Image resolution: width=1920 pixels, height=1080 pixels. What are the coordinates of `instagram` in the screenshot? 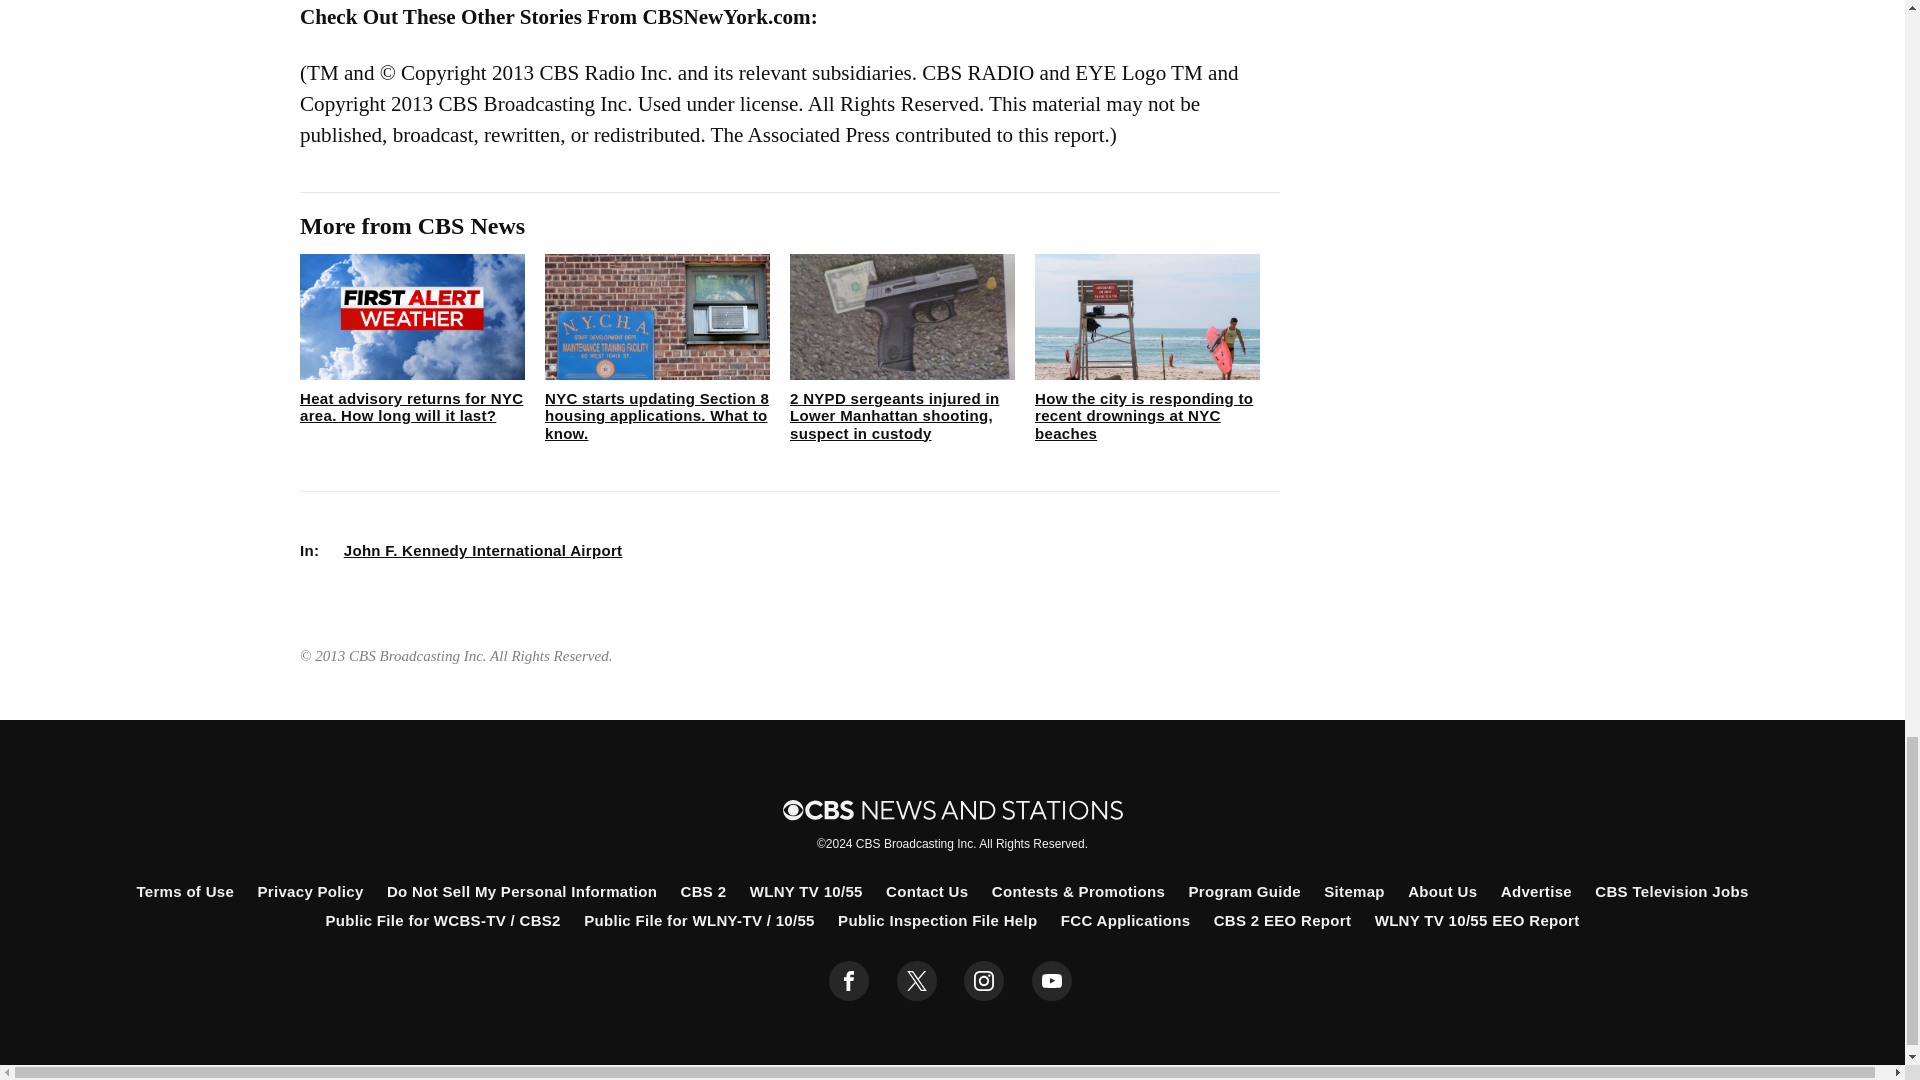 It's located at (984, 981).